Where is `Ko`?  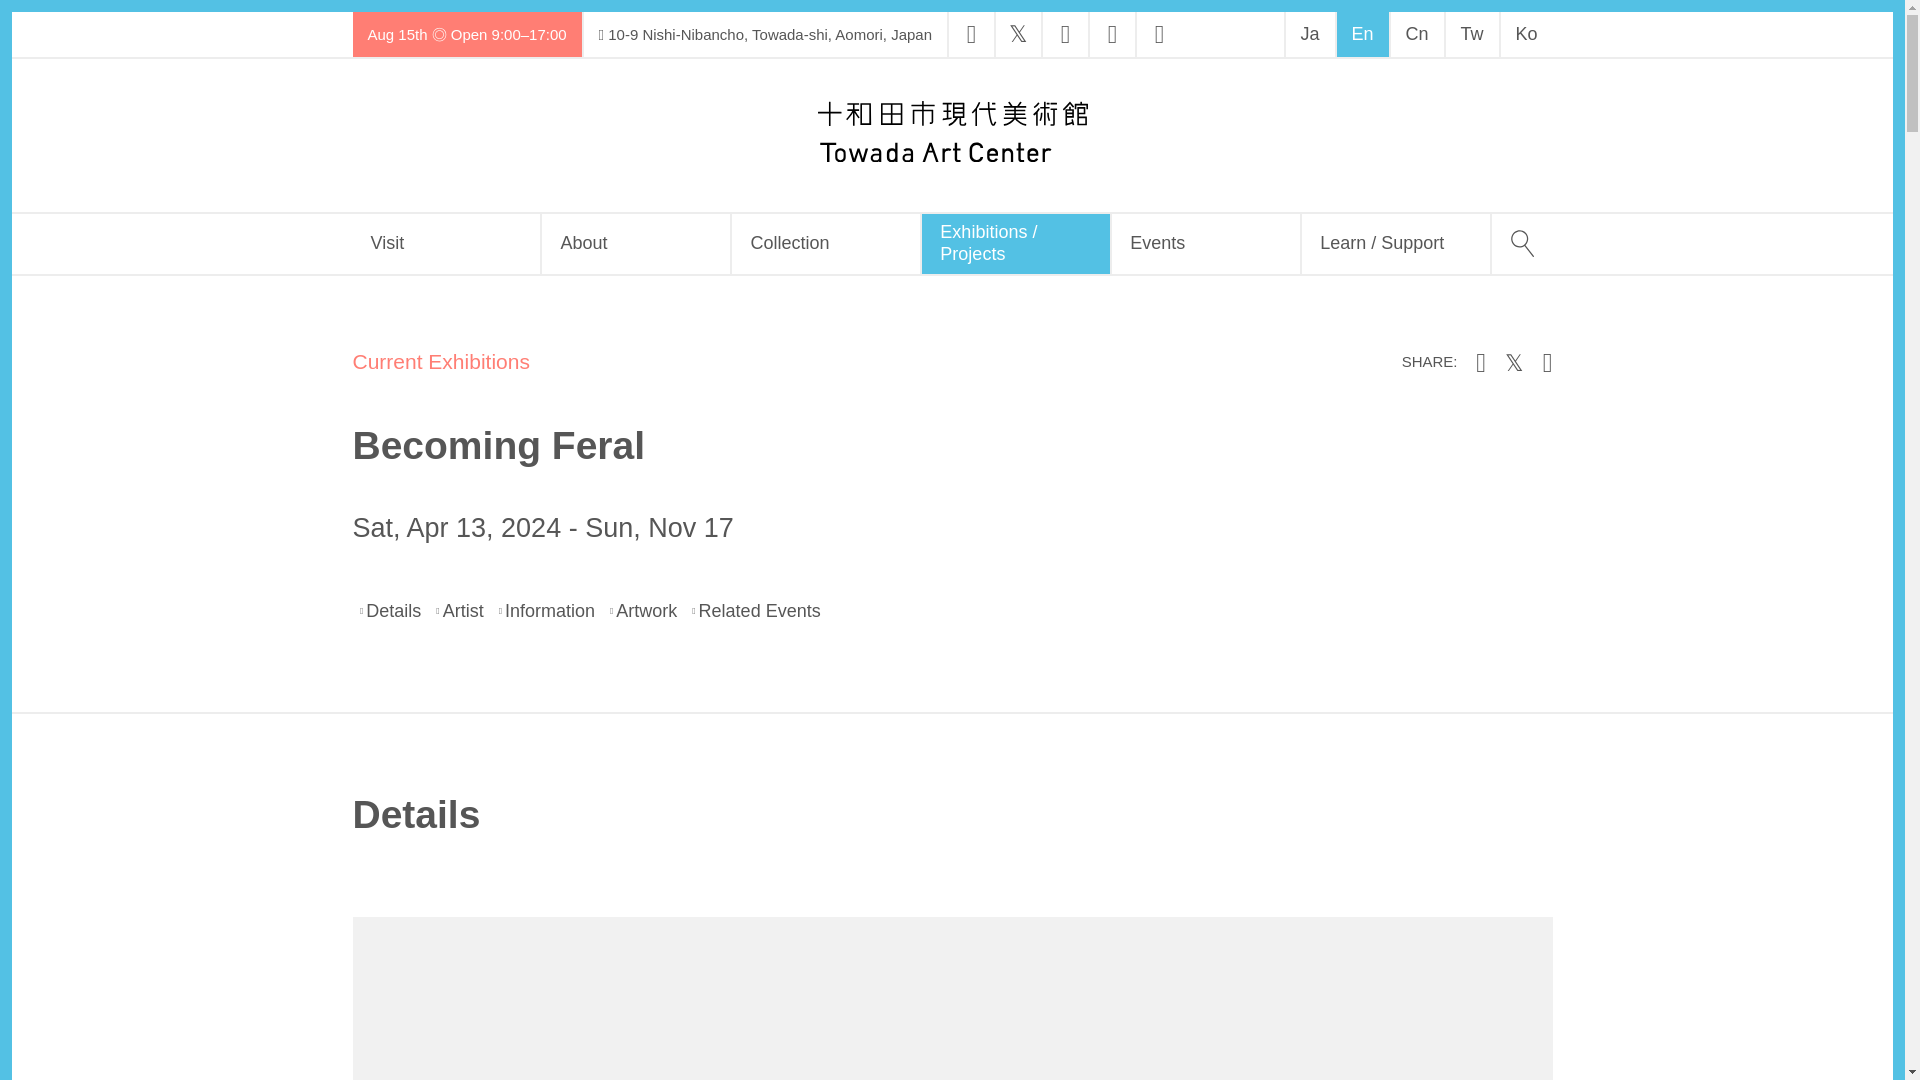 Ko is located at coordinates (1524, 34).